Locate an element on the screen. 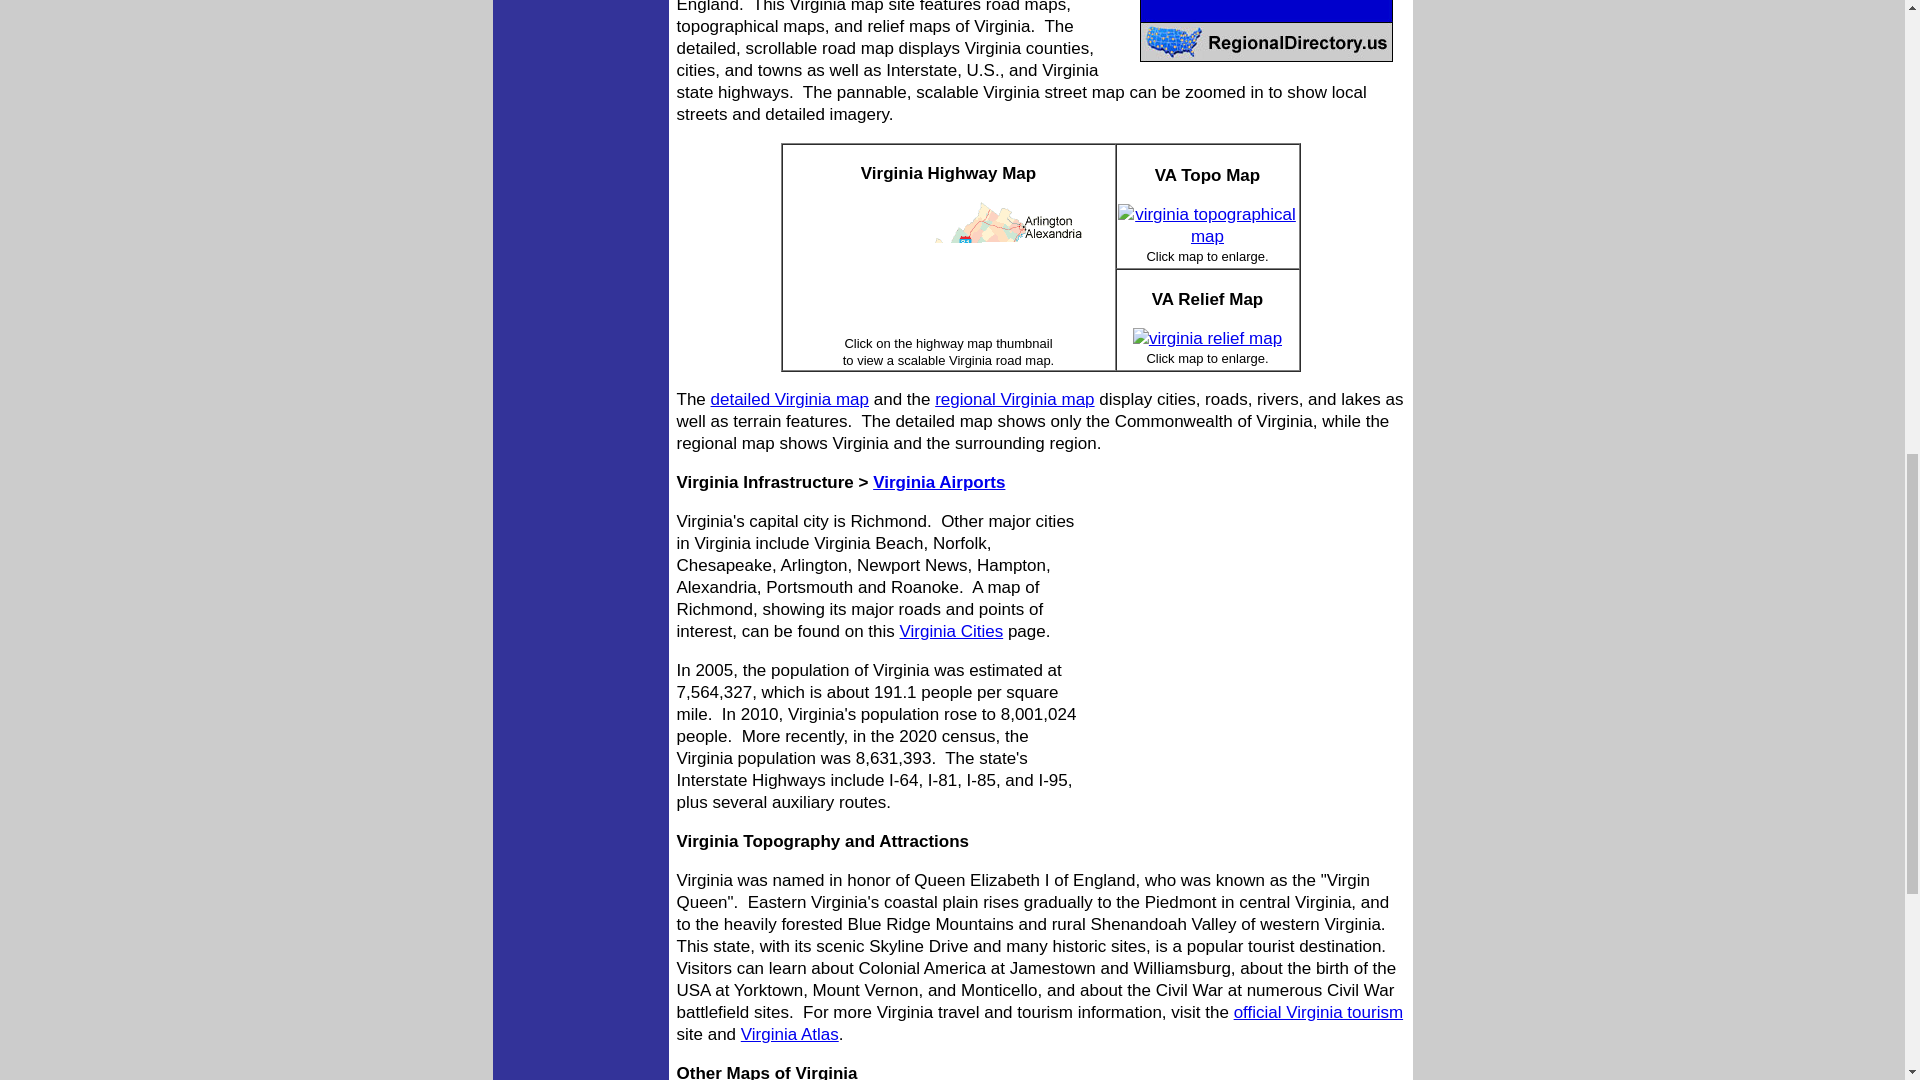  detailed Virginia map is located at coordinates (790, 399).